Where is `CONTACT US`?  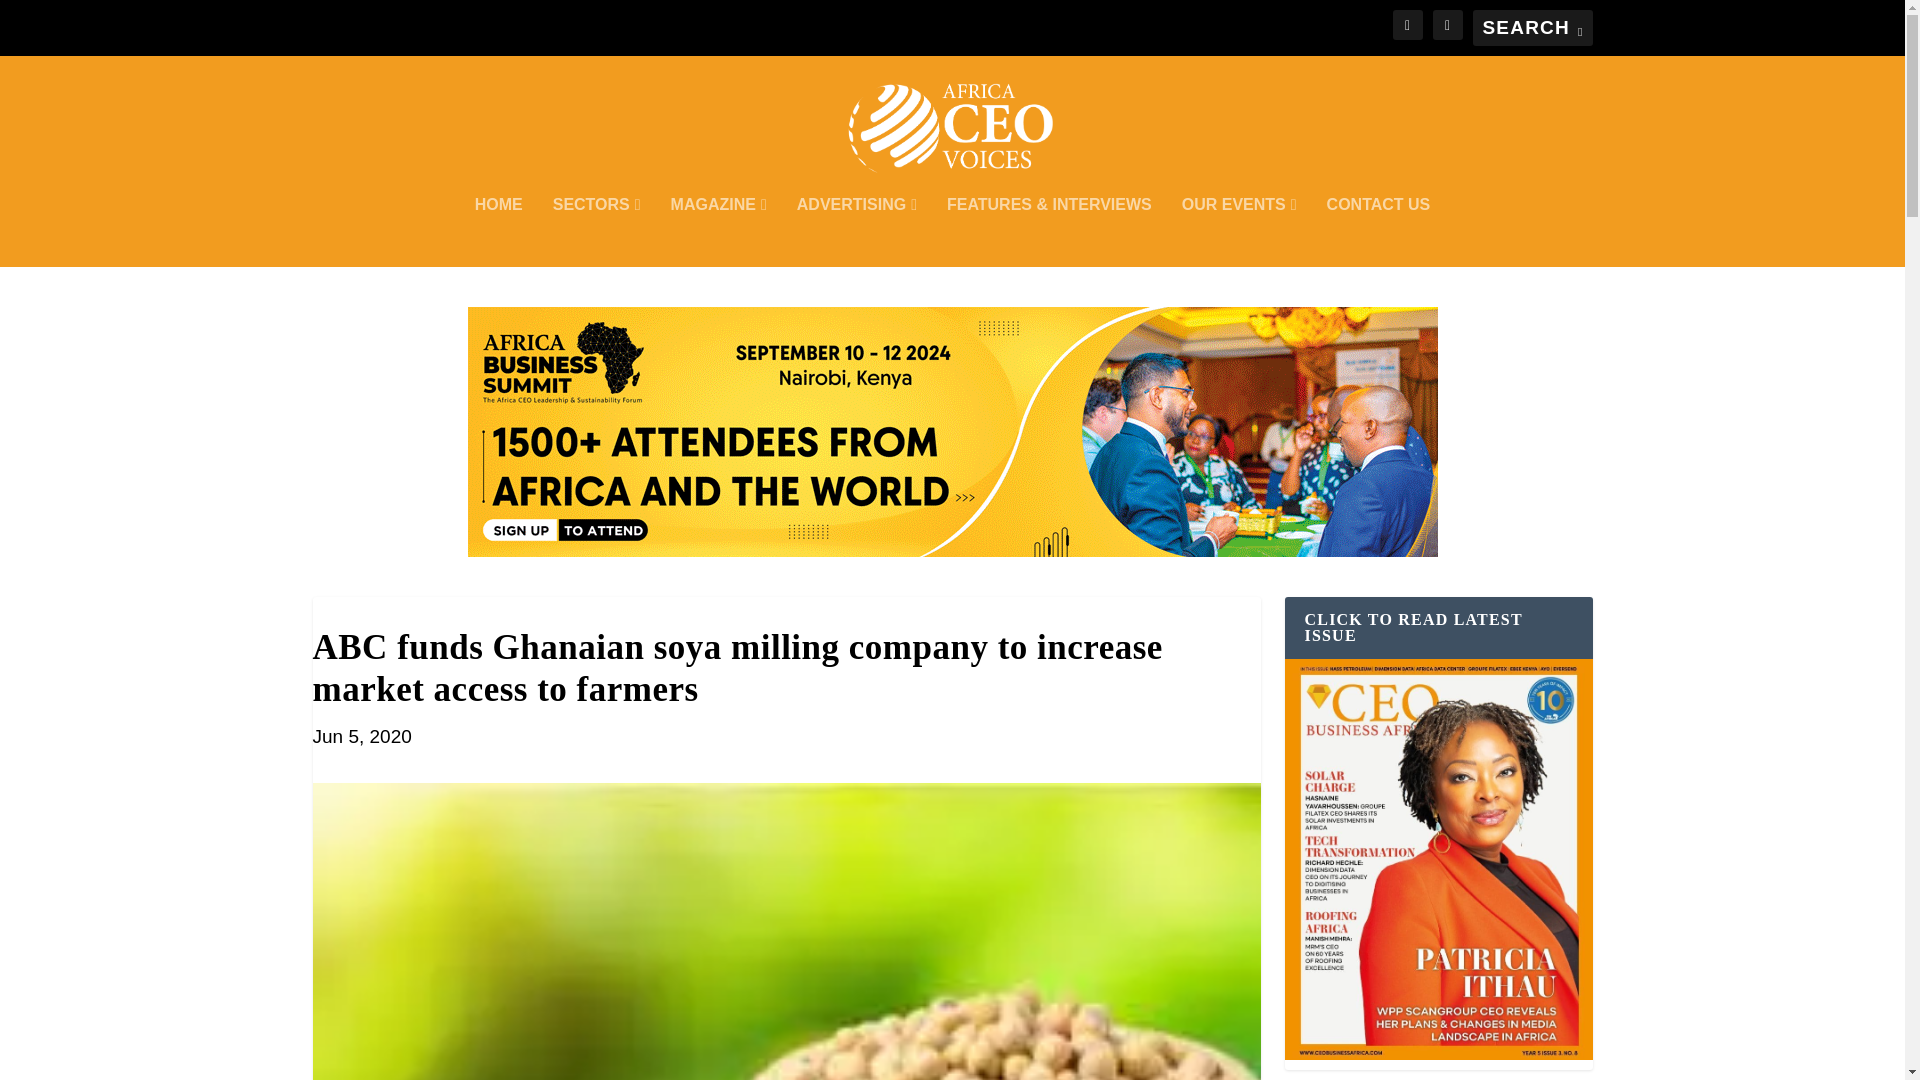 CONTACT US is located at coordinates (1378, 231).